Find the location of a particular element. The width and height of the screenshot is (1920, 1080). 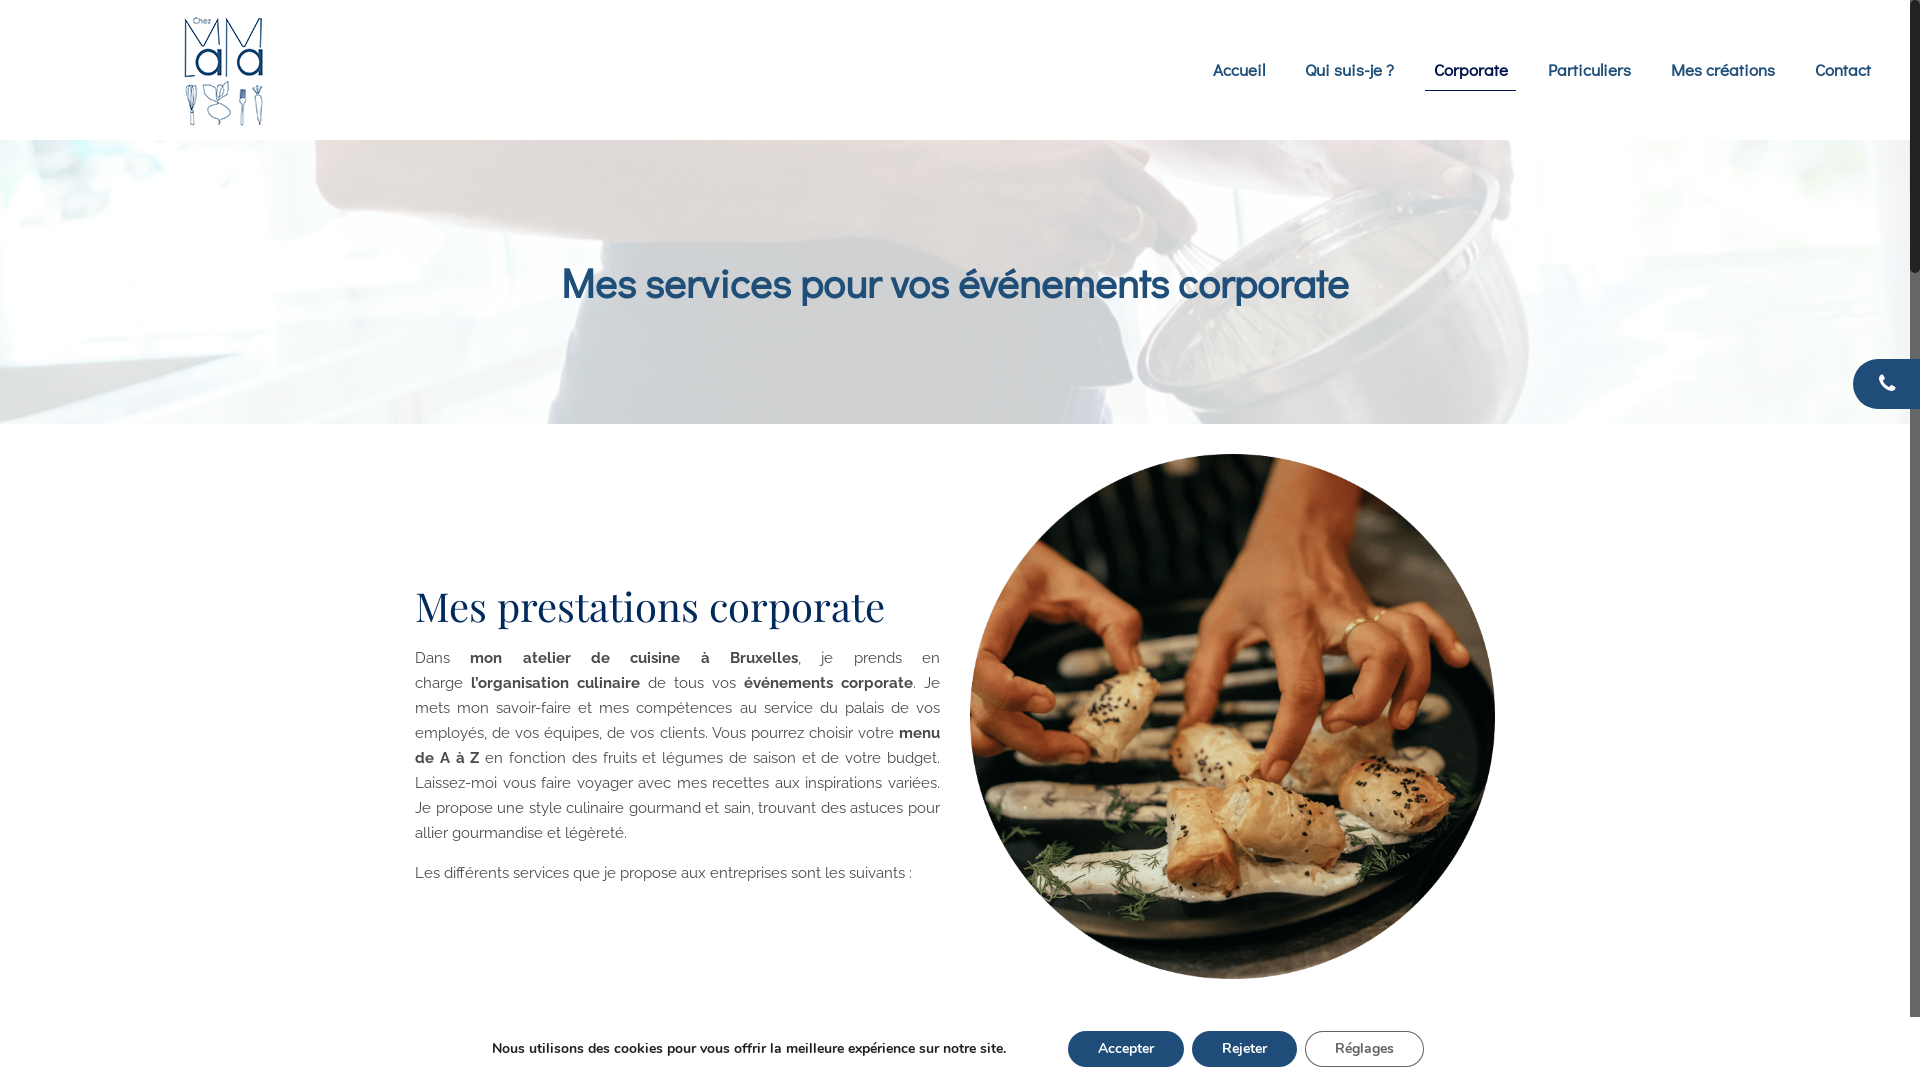

Accepter is located at coordinates (1126, 1049).